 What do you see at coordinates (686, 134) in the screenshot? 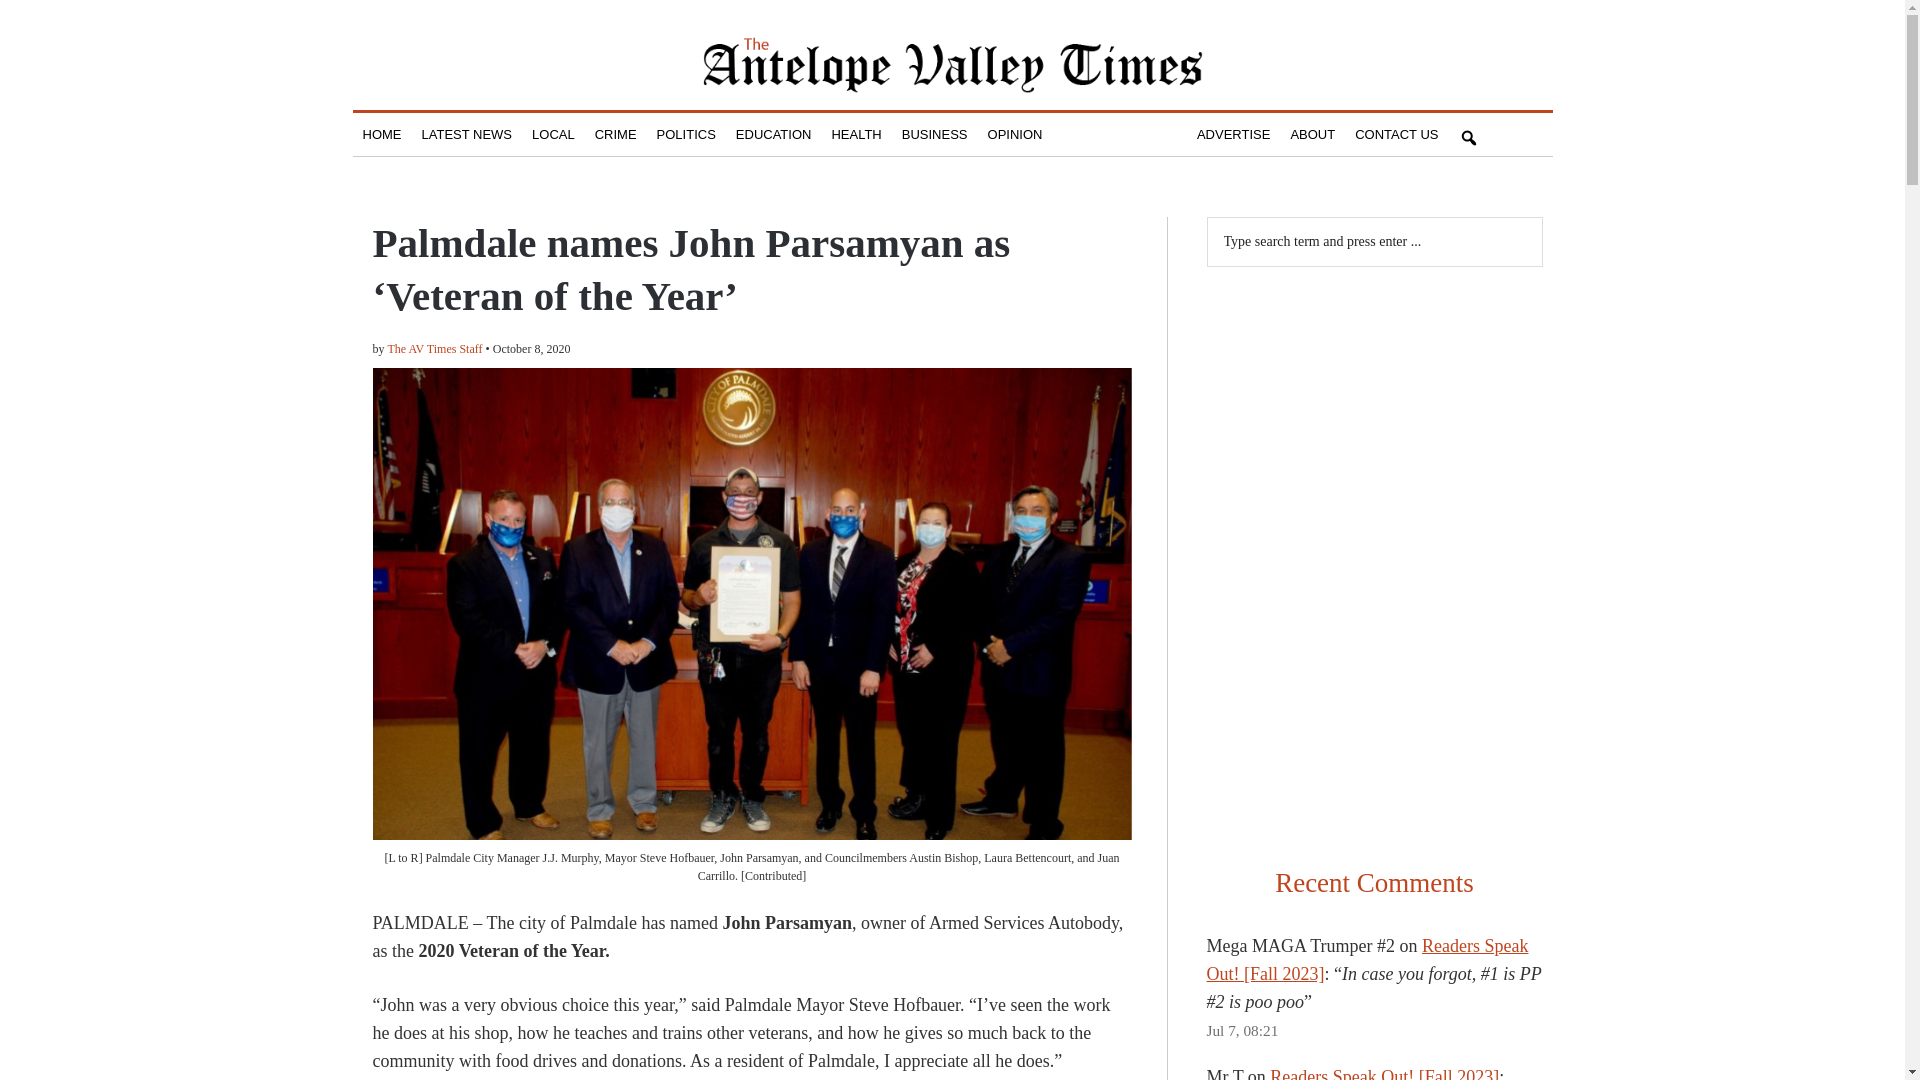
I see `POLITICS` at bounding box center [686, 134].